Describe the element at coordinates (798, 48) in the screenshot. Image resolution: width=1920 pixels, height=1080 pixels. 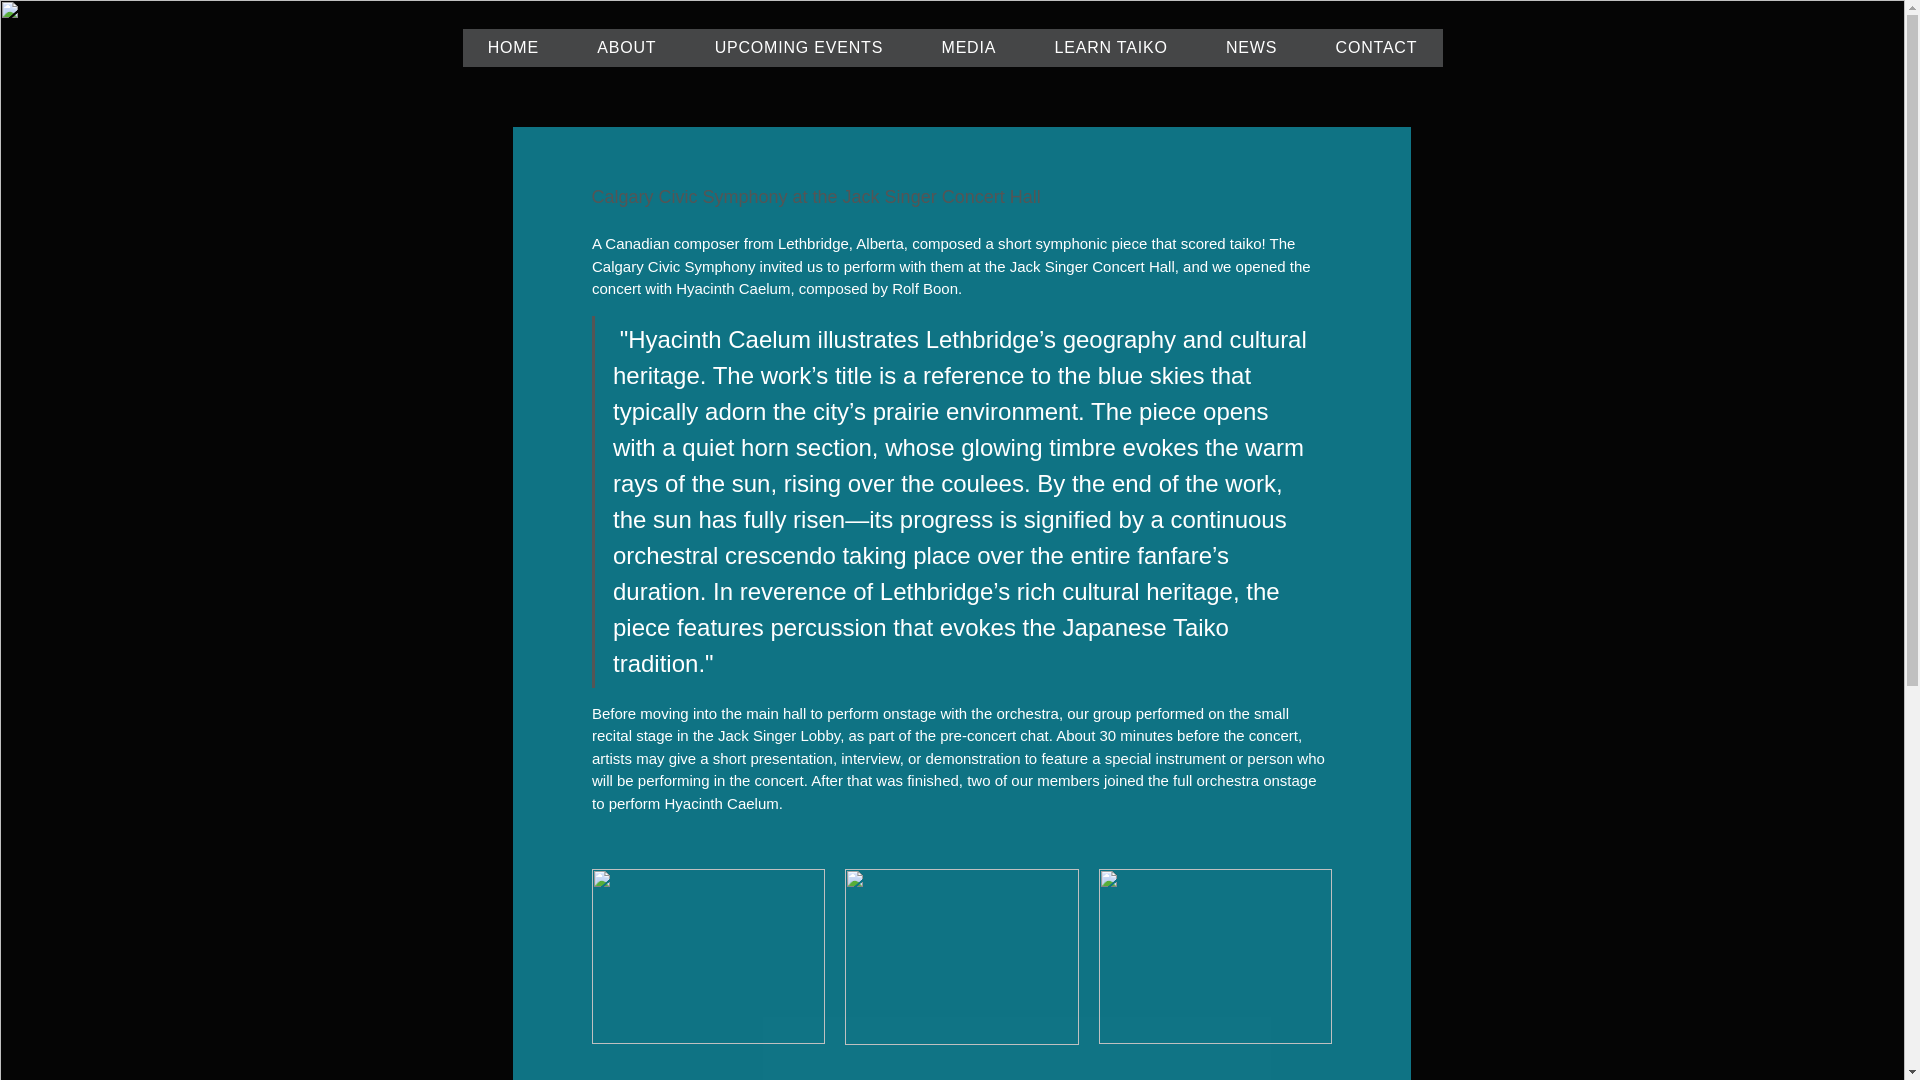
I see `UPCOMING EVENTS` at that location.